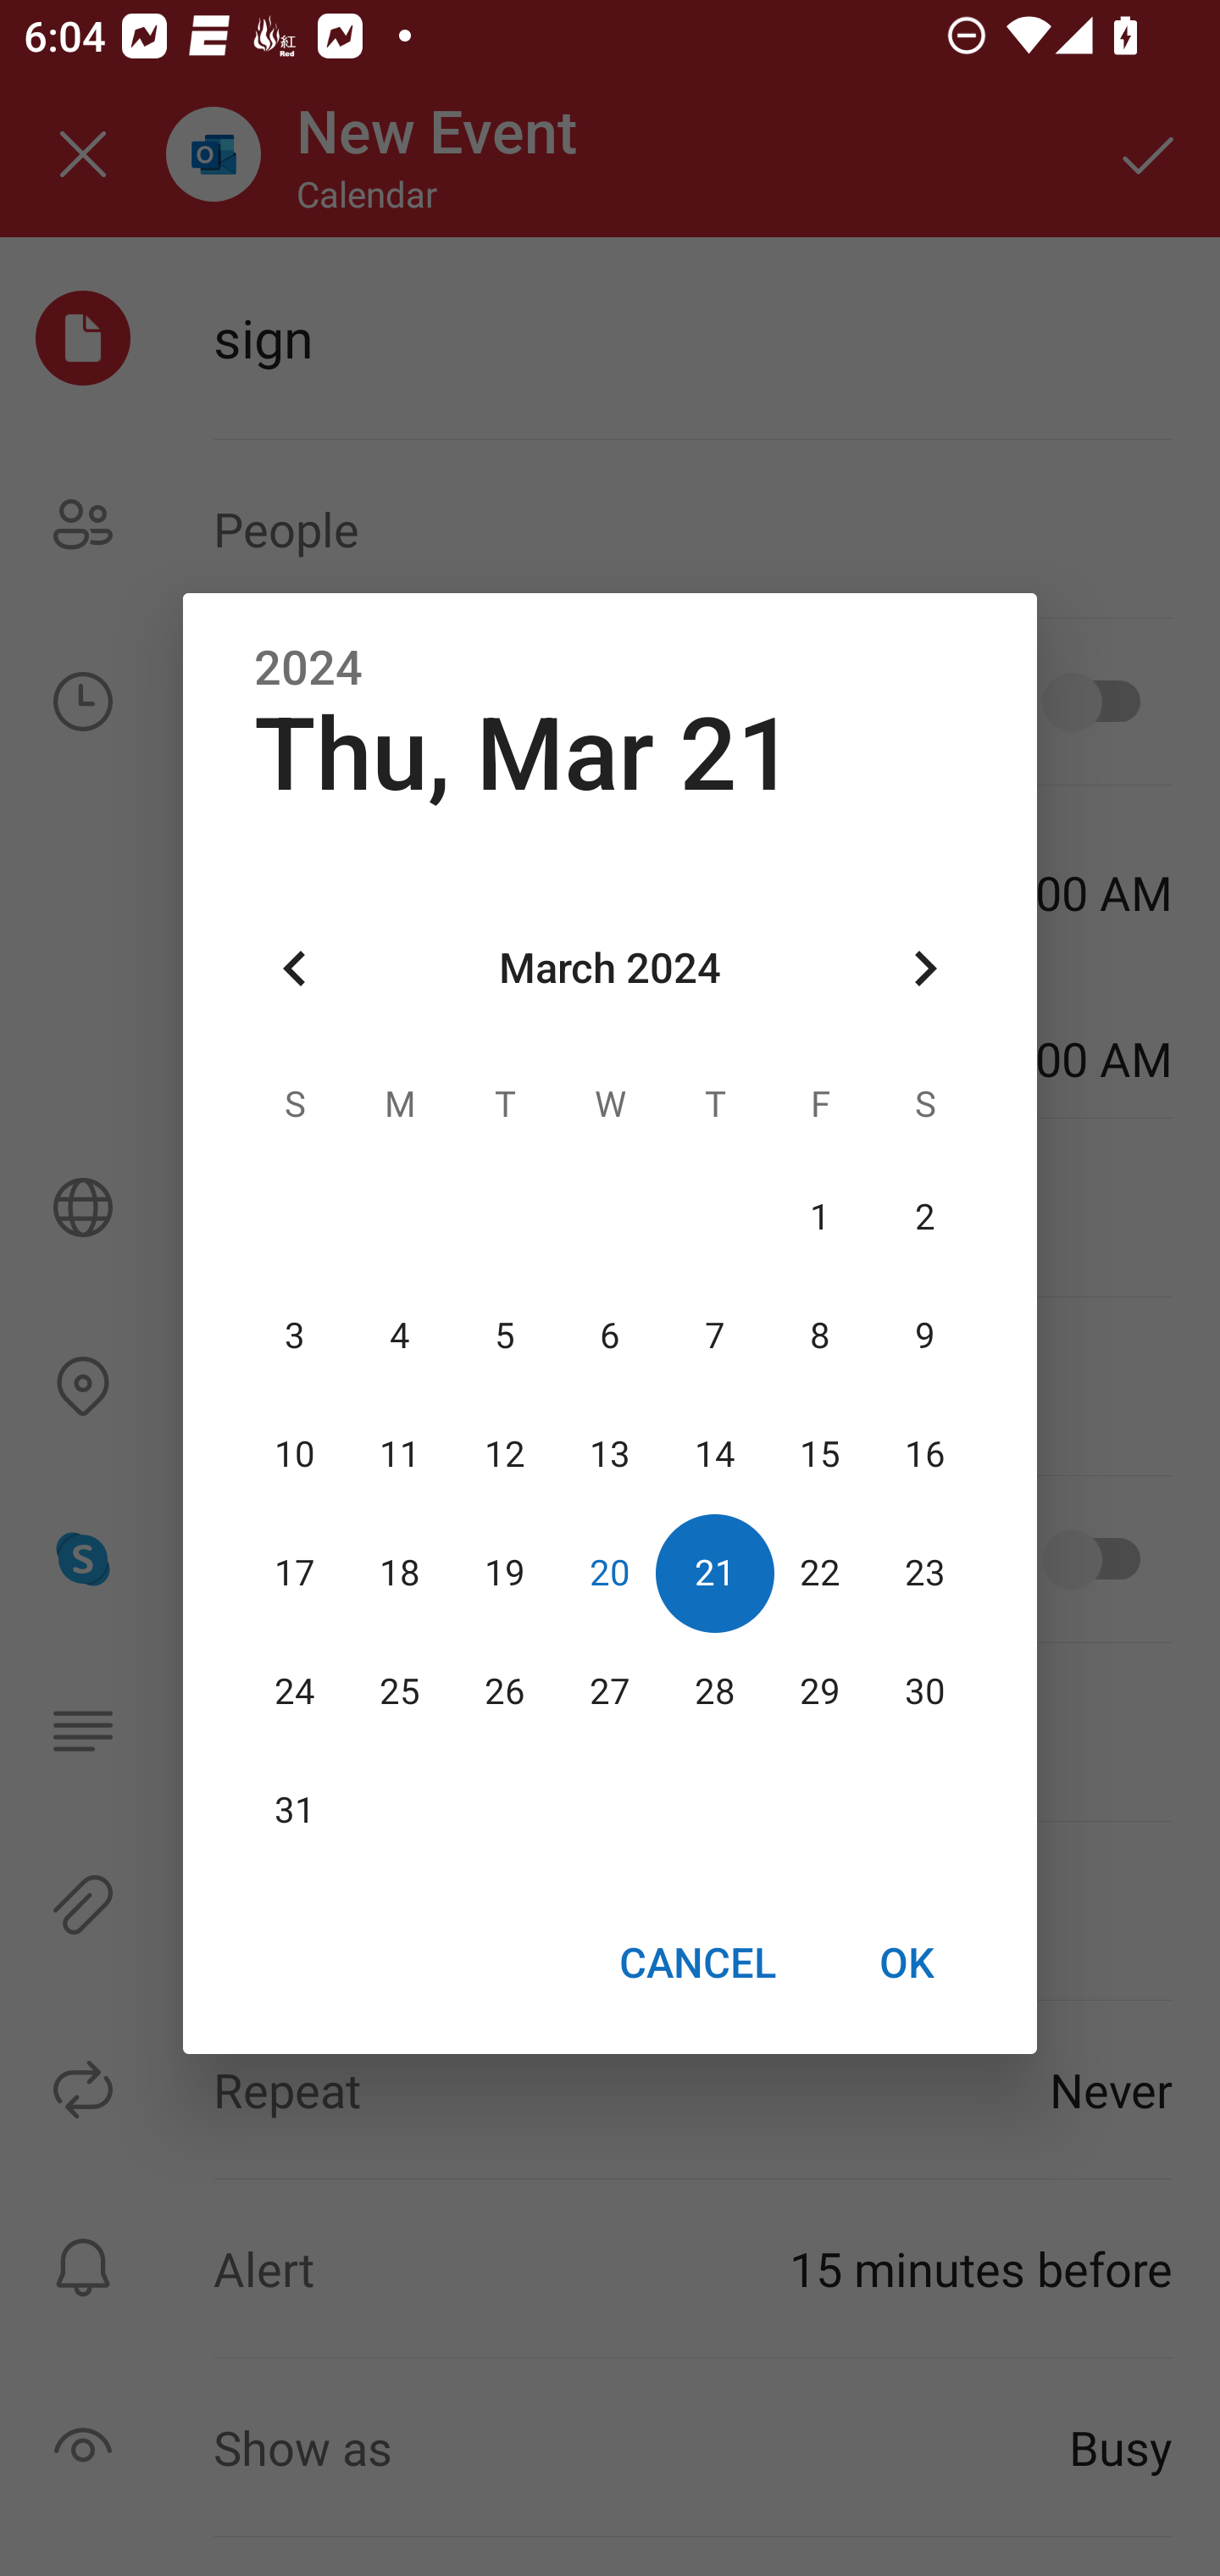 This screenshot has width=1220, height=2576. I want to click on 31 31 March 2024, so click(295, 1811).